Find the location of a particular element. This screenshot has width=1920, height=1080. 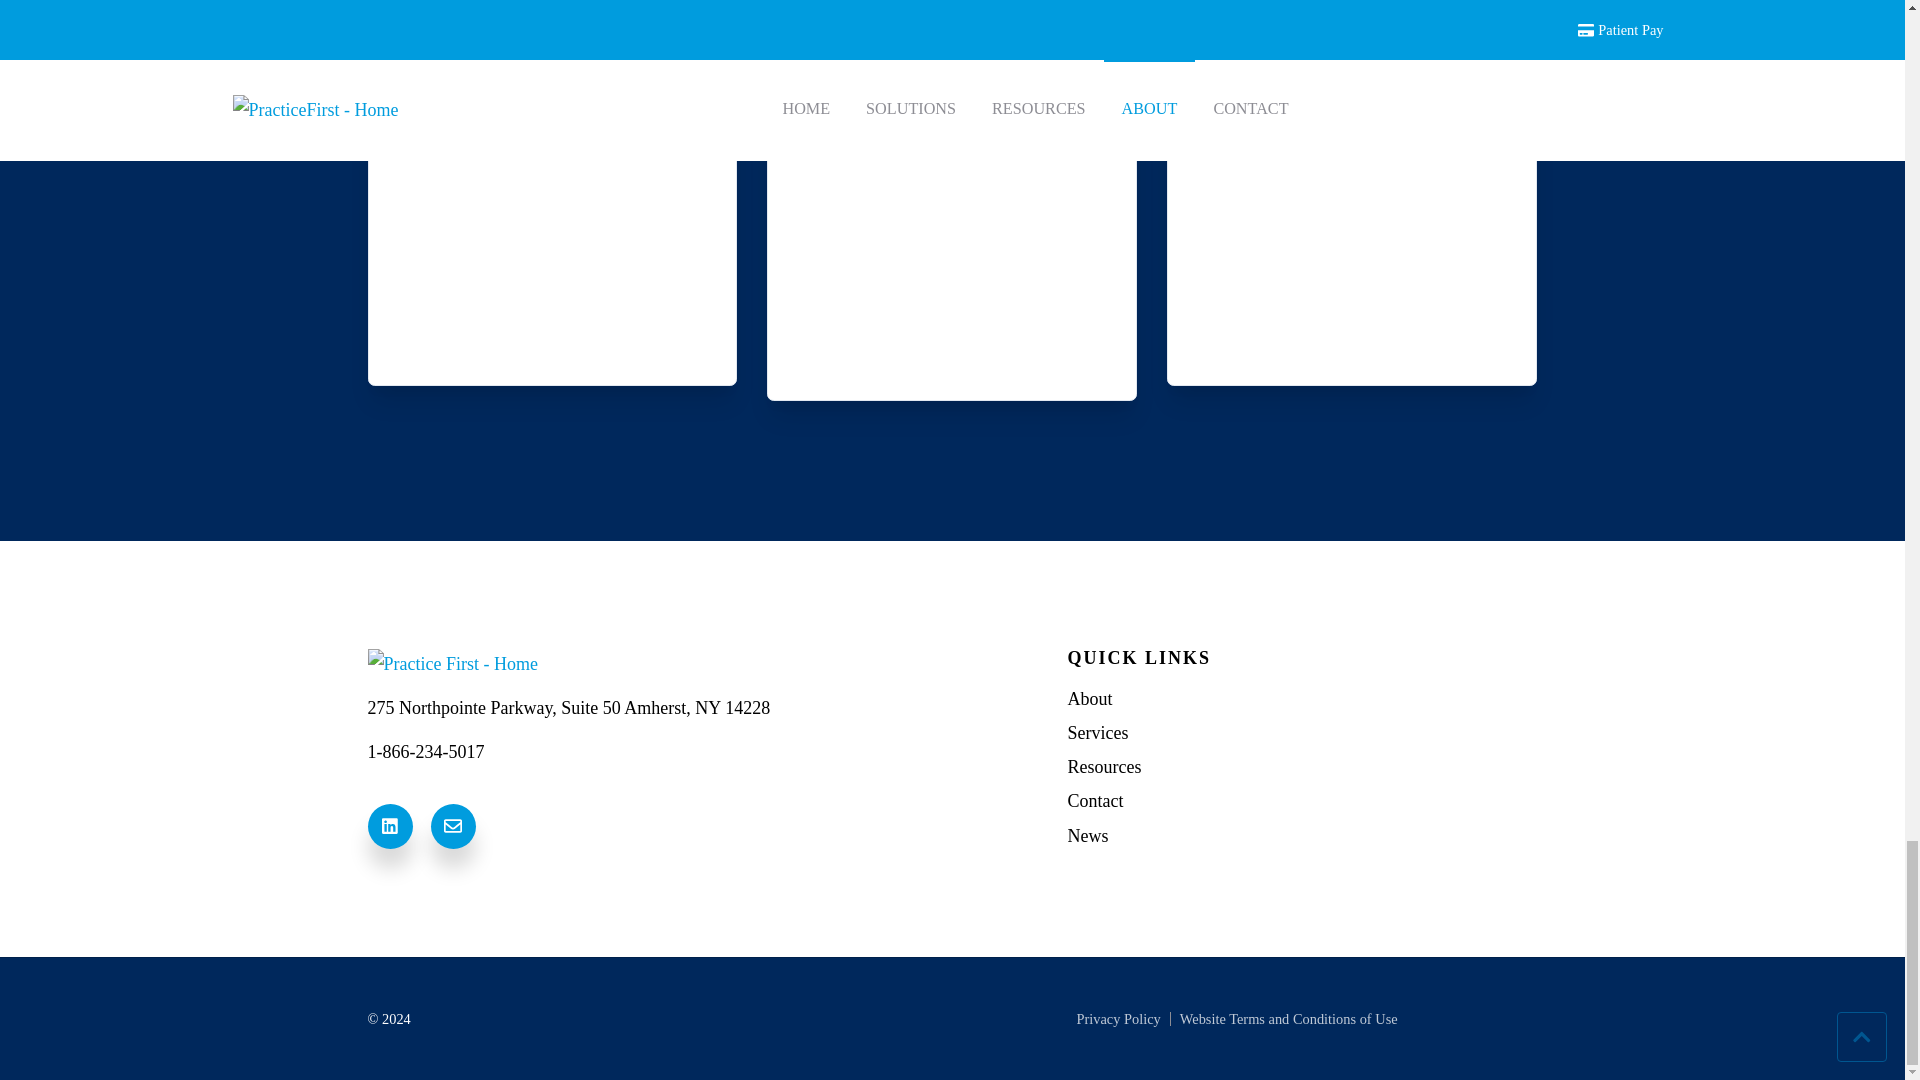

Privacy Policy is located at coordinates (1118, 1018).